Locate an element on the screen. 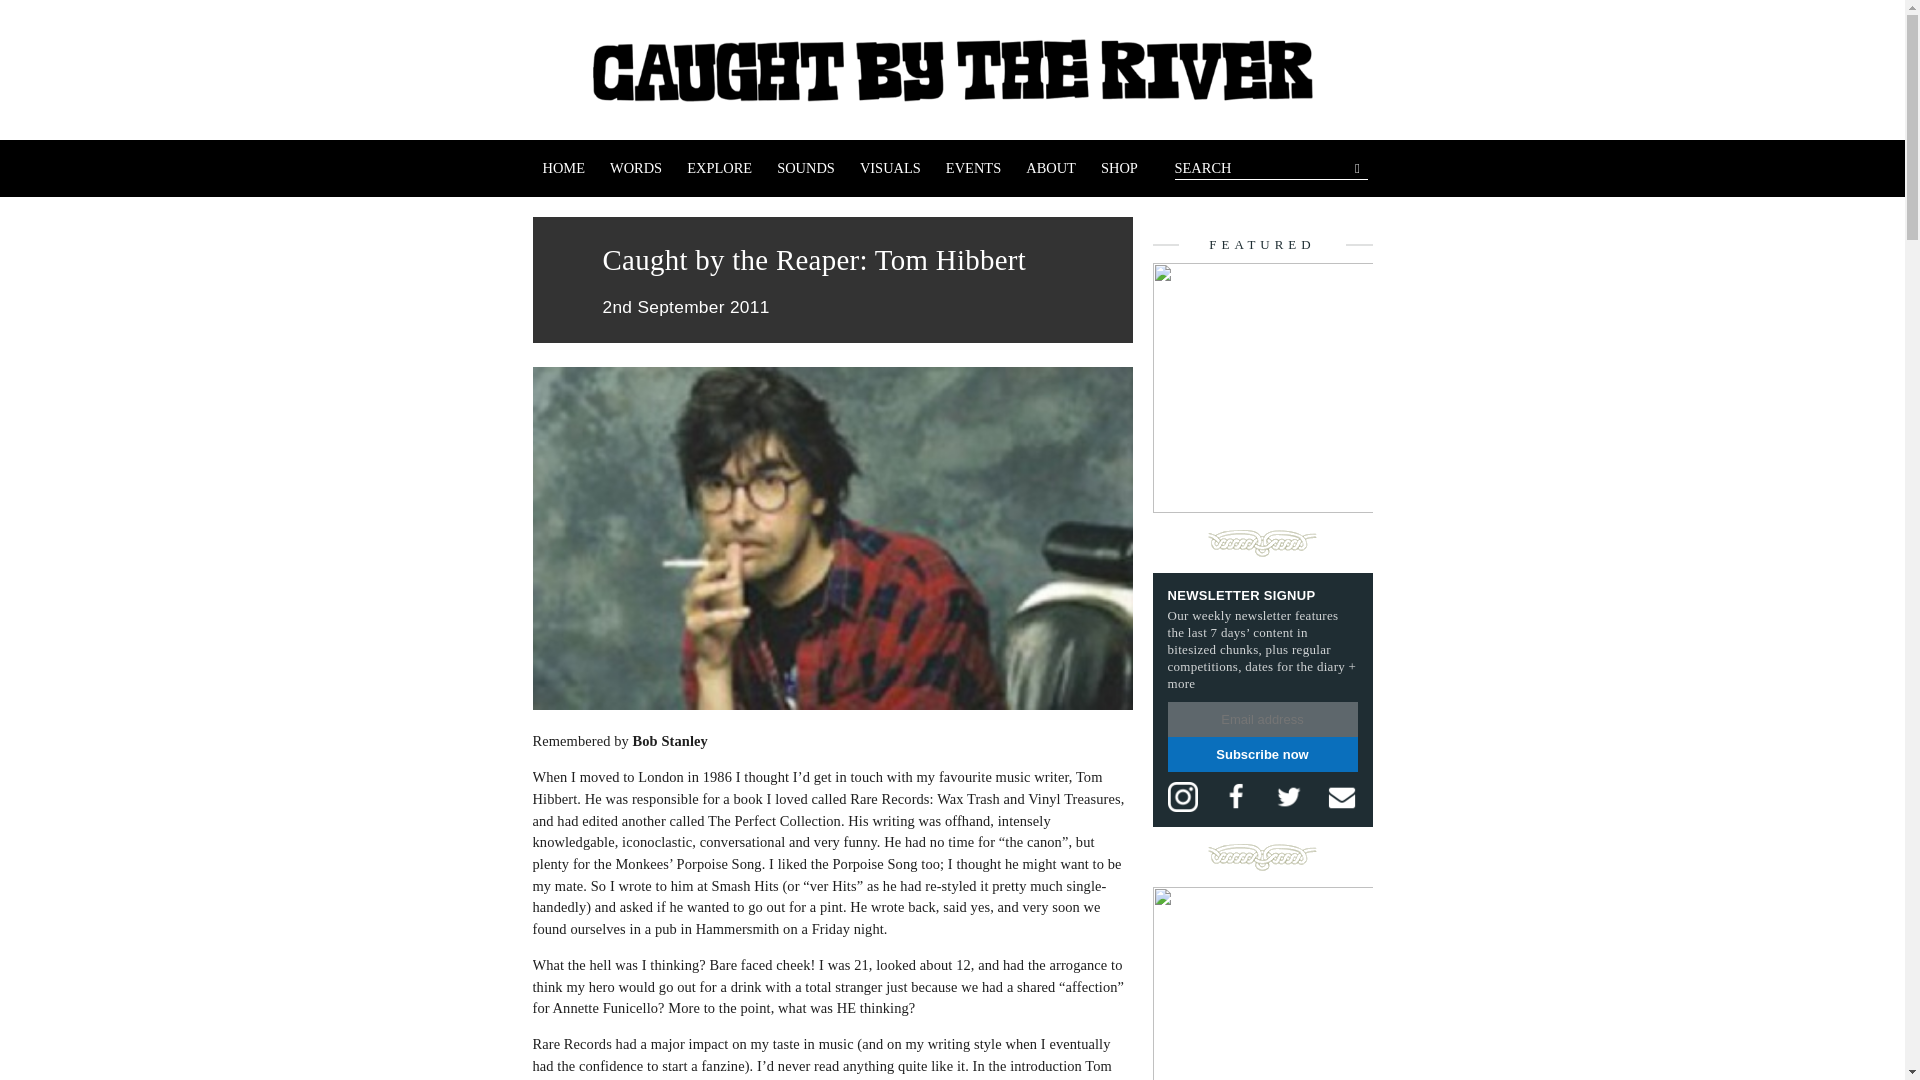 The width and height of the screenshot is (1920, 1080). WORDS is located at coordinates (636, 168).